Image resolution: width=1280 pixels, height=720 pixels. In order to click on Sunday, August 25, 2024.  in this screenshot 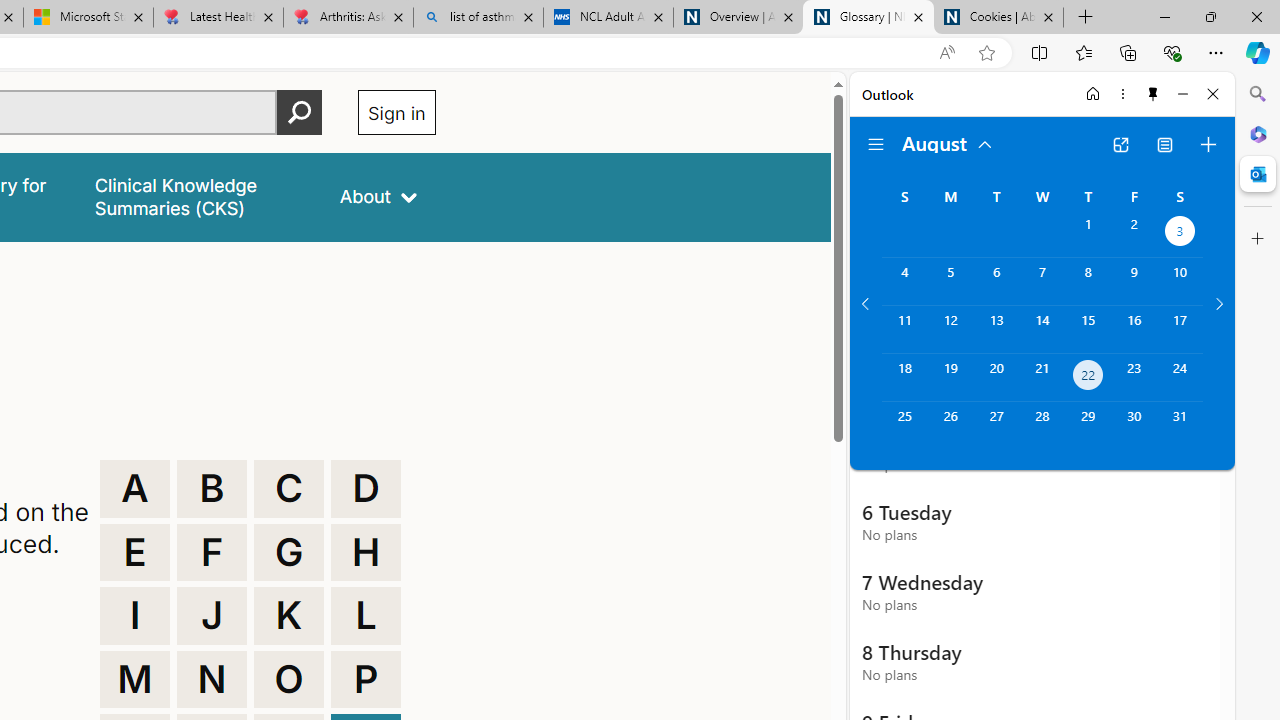, I will do `click(904, 426)`.